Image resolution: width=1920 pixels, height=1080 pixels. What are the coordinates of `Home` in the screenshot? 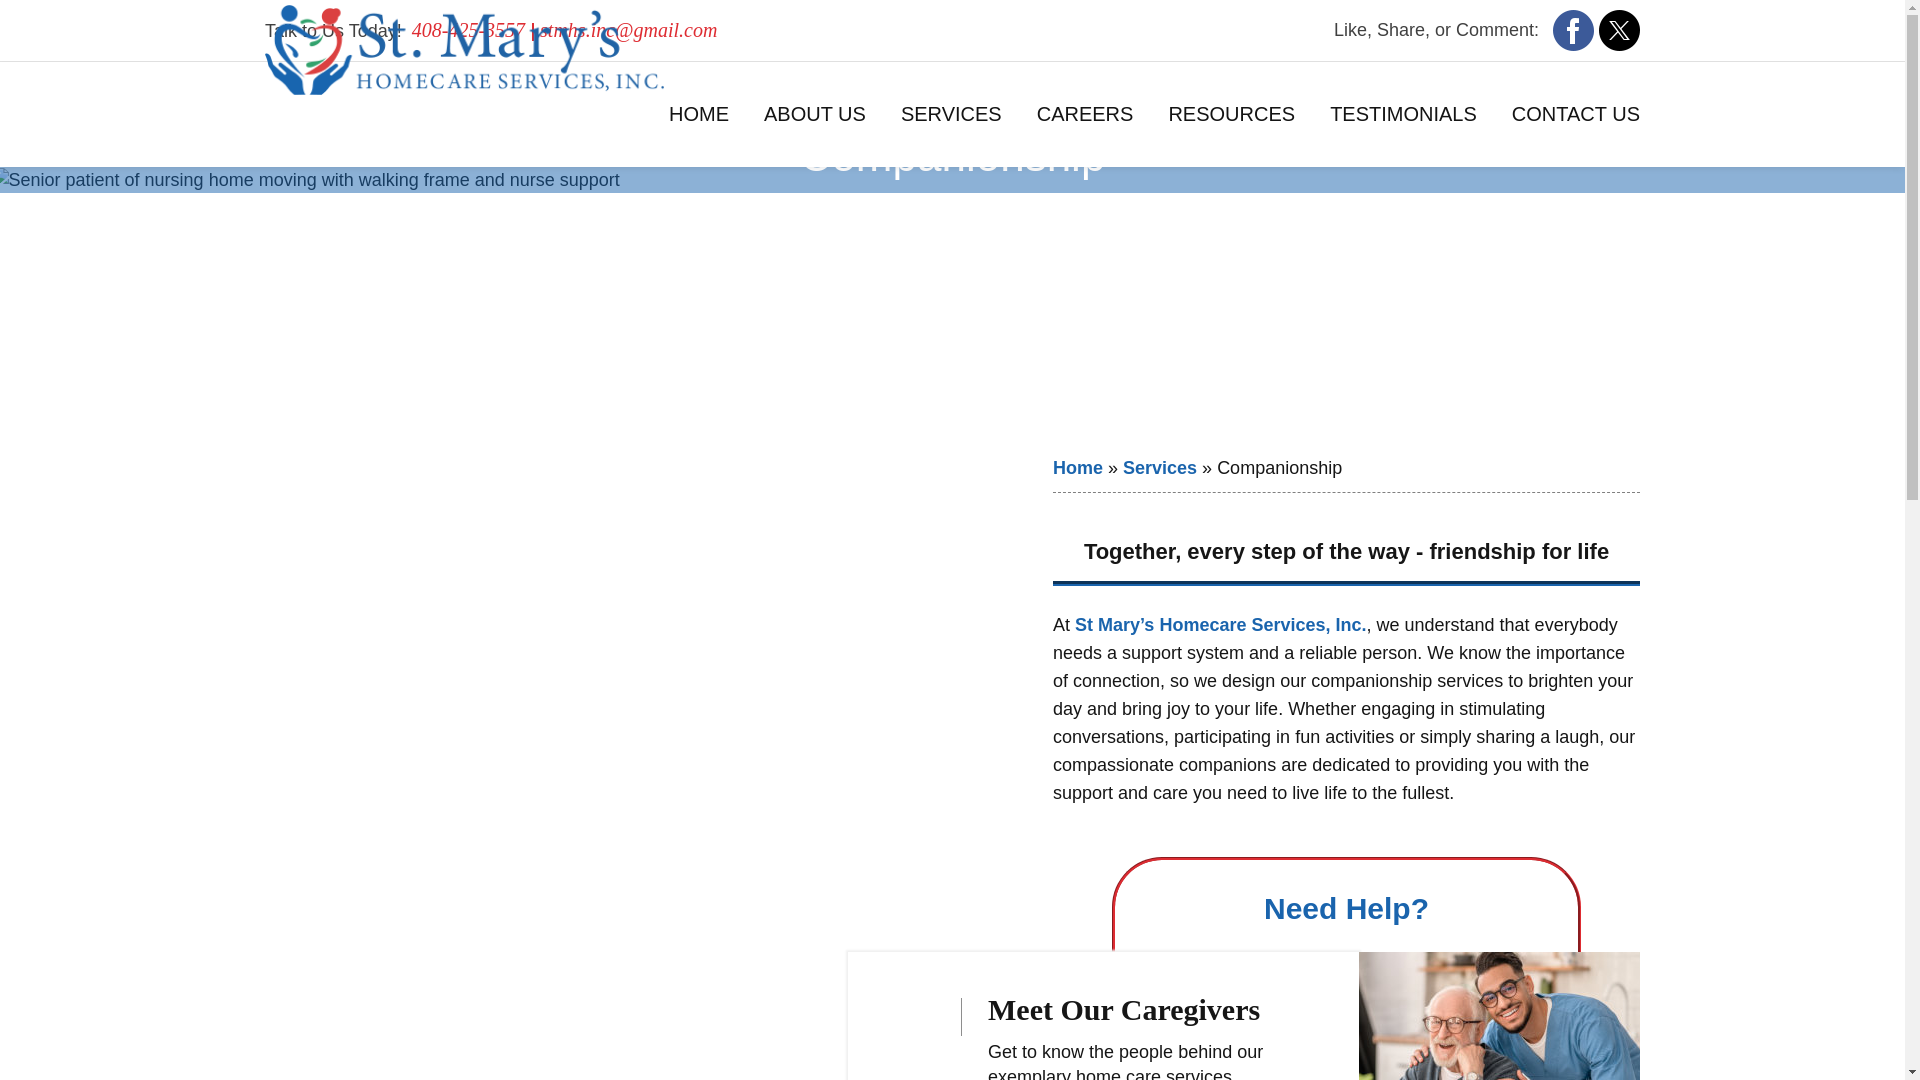 It's located at (1077, 468).